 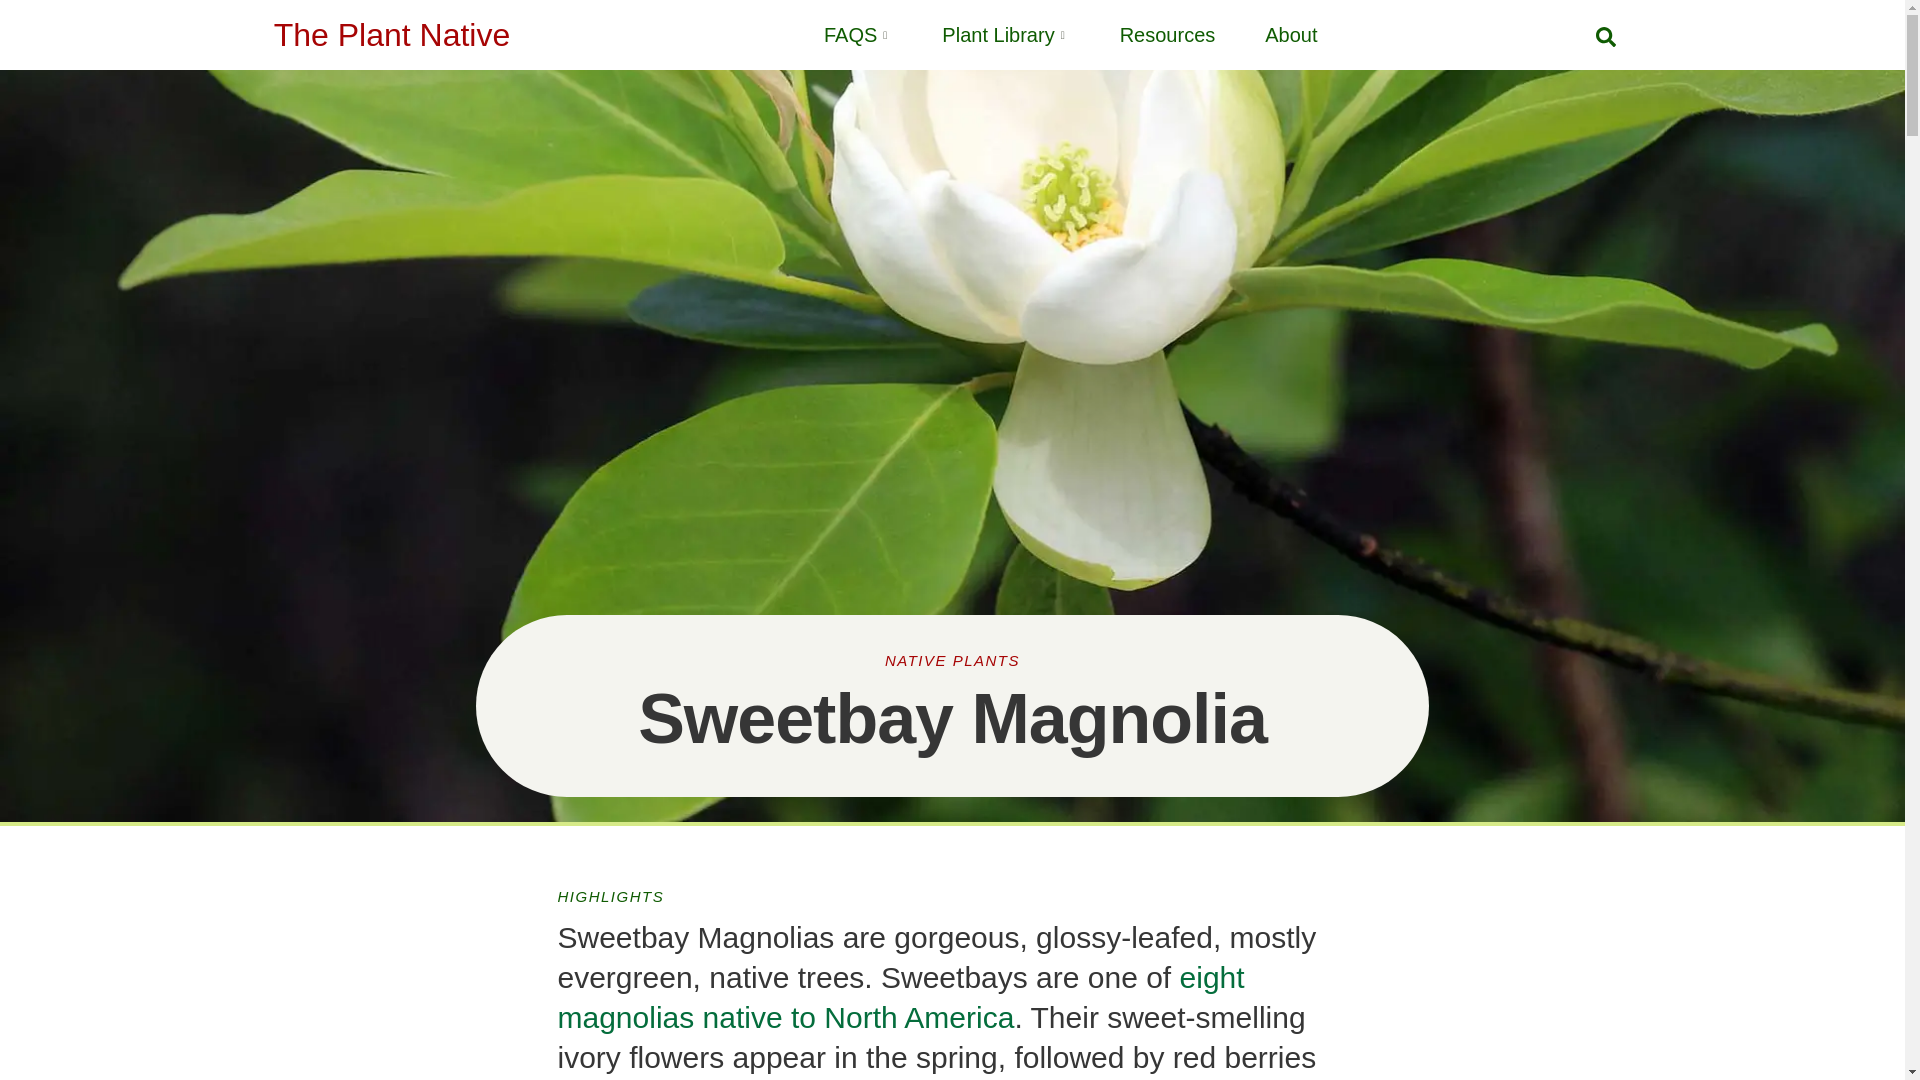 I want to click on Resources, so click(x=1142, y=34).